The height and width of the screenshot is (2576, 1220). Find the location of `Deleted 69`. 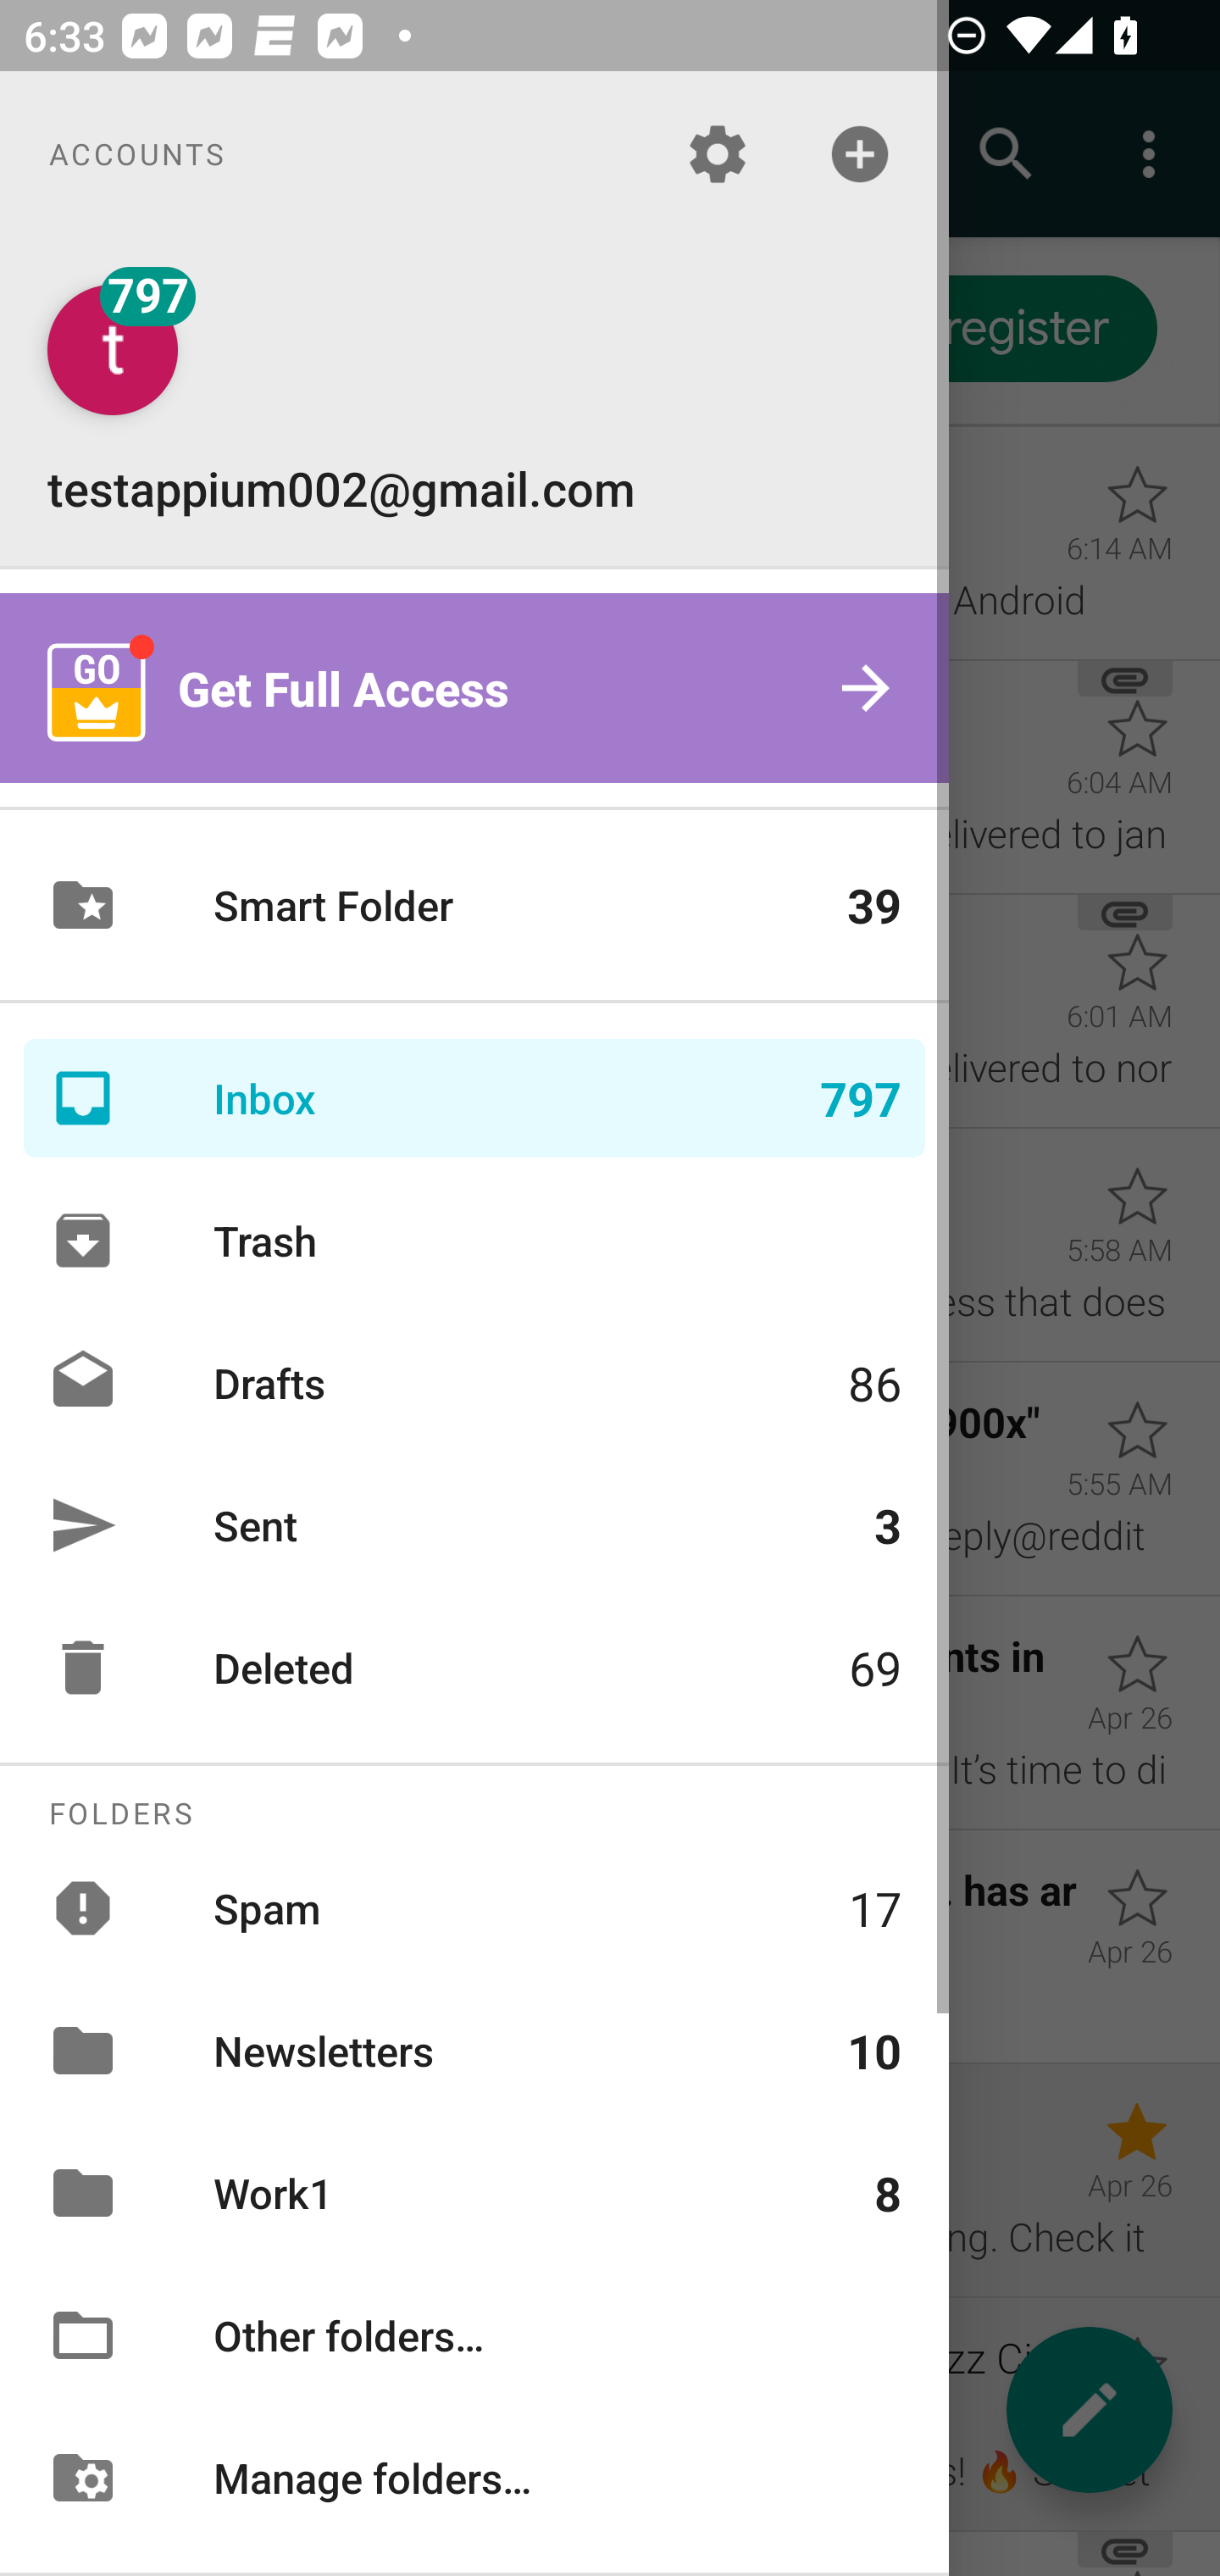

Deleted 69 is located at coordinates (474, 1668).